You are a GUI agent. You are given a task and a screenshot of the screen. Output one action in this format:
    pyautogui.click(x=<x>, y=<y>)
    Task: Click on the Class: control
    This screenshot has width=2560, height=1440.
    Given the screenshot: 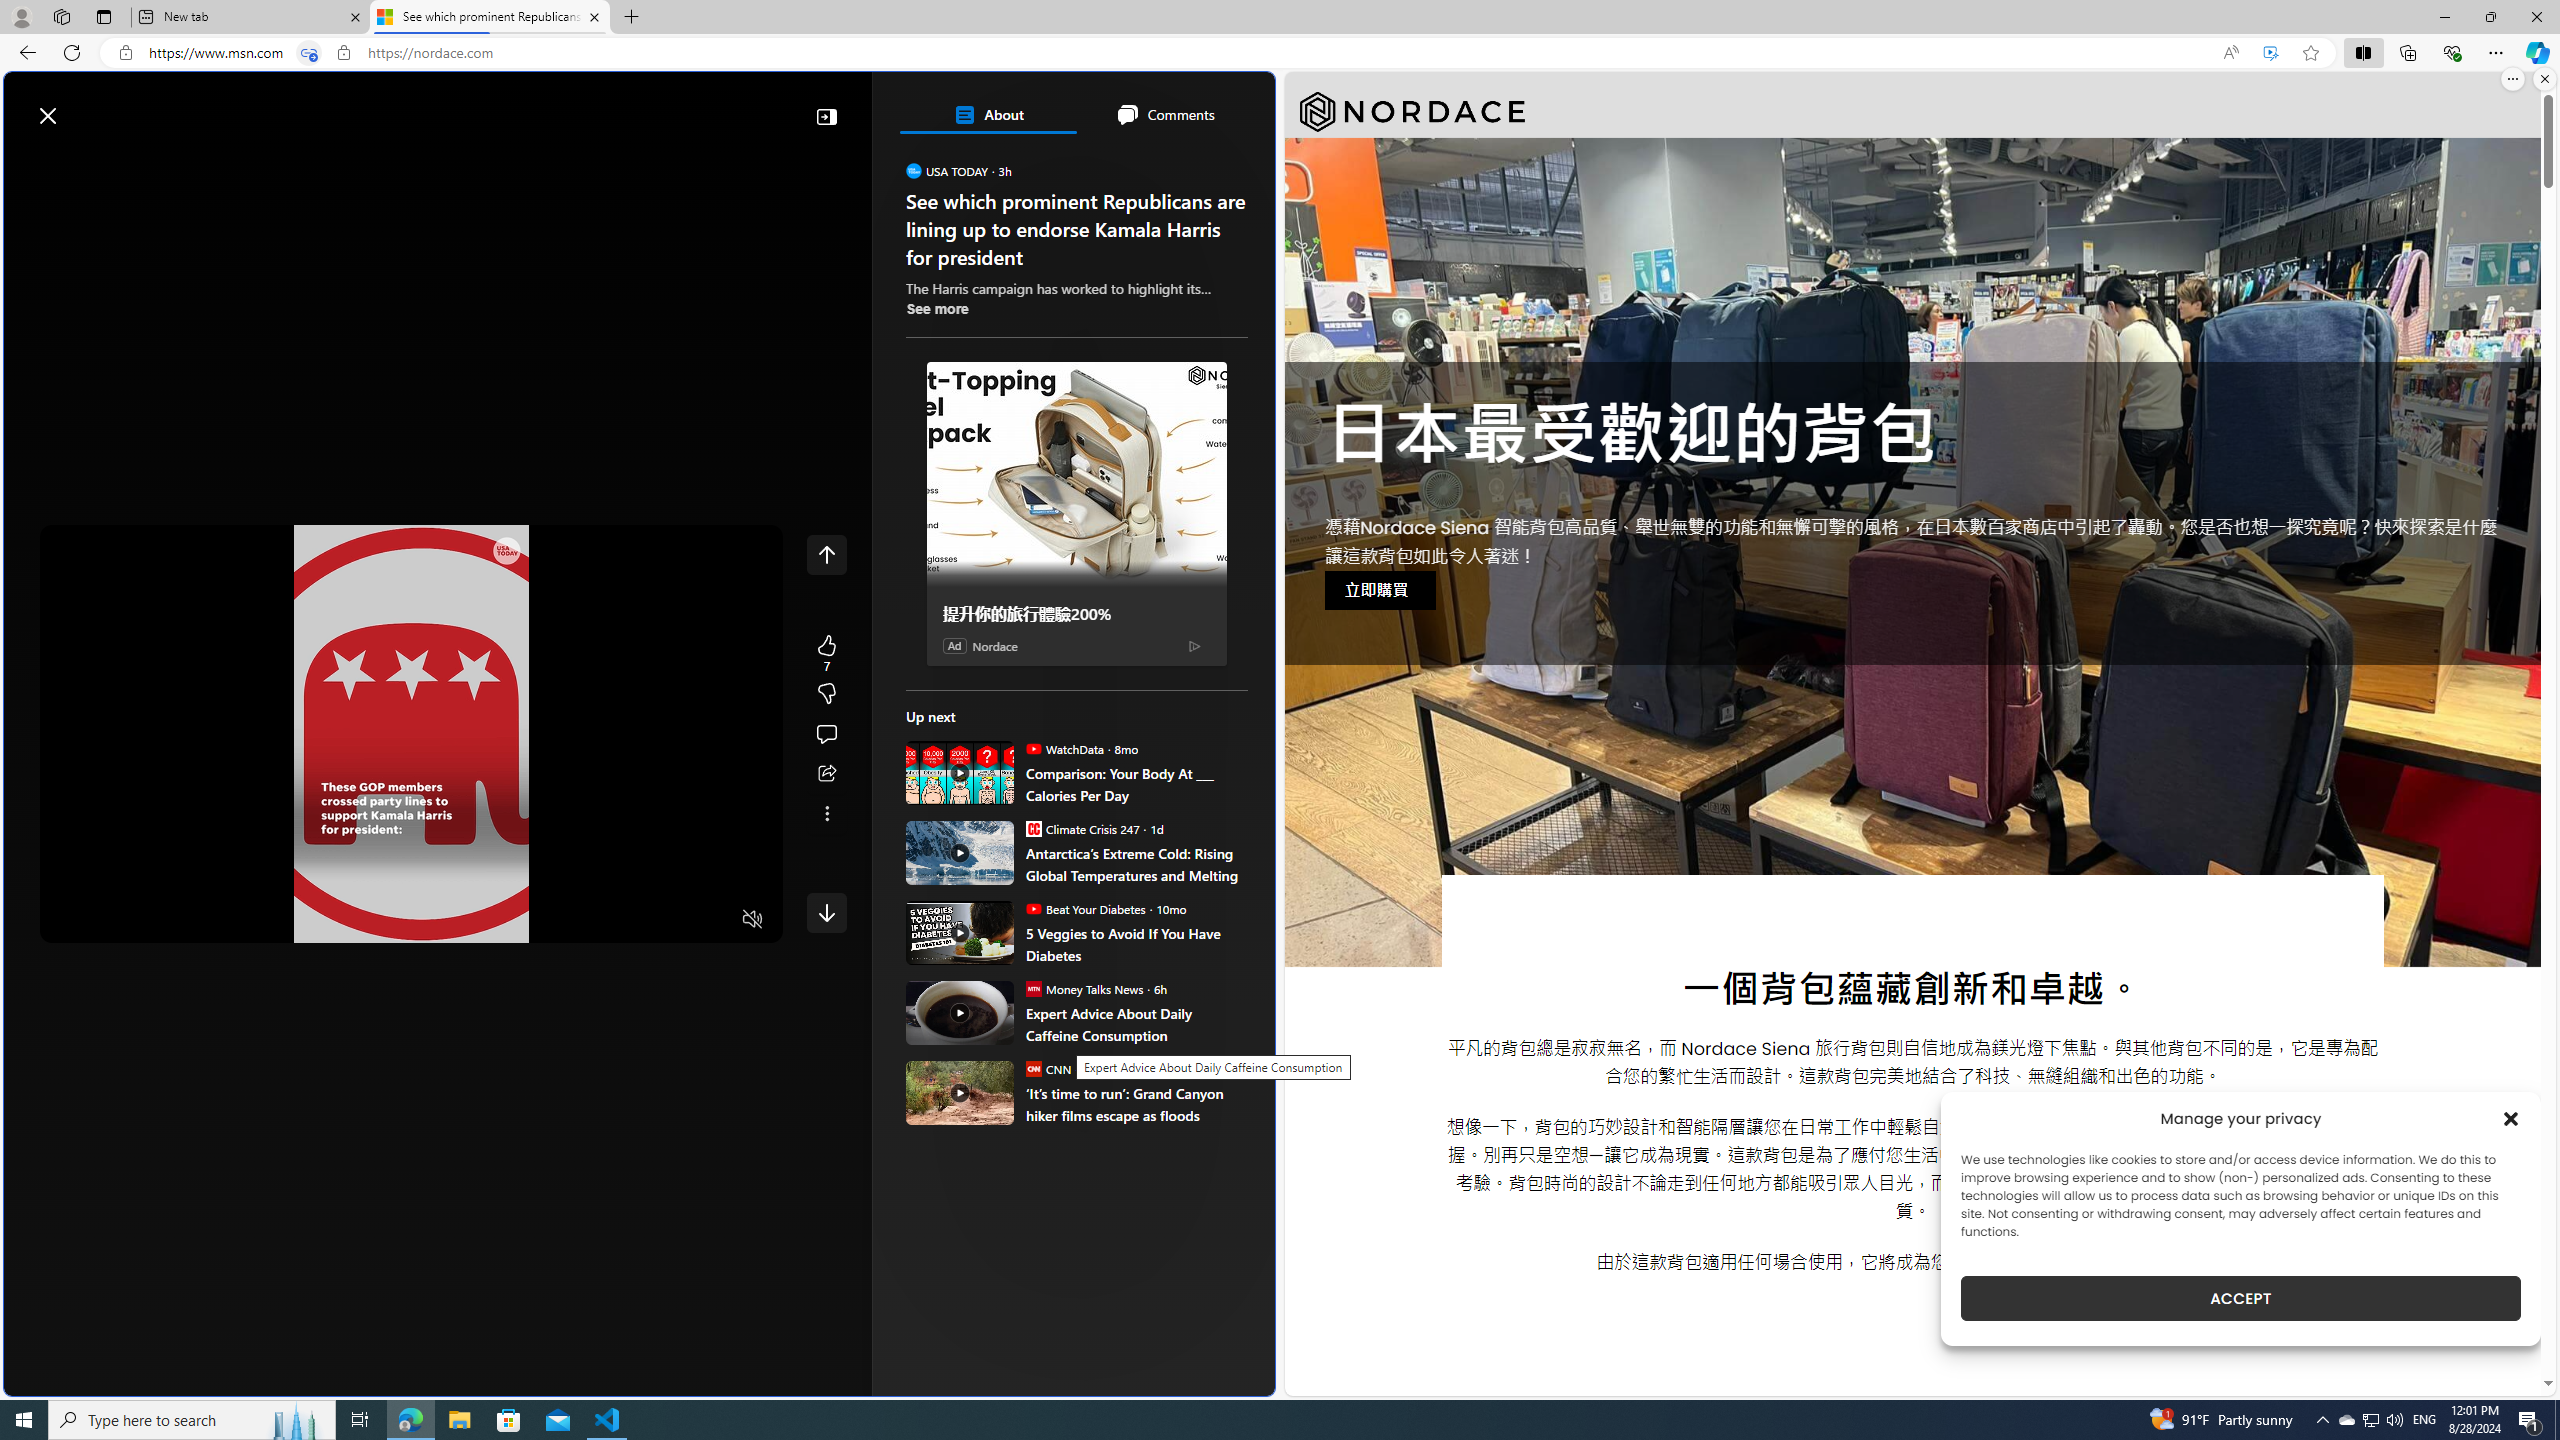 What is the action you would take?
    pyautogui.click(x=826, y=912)
    